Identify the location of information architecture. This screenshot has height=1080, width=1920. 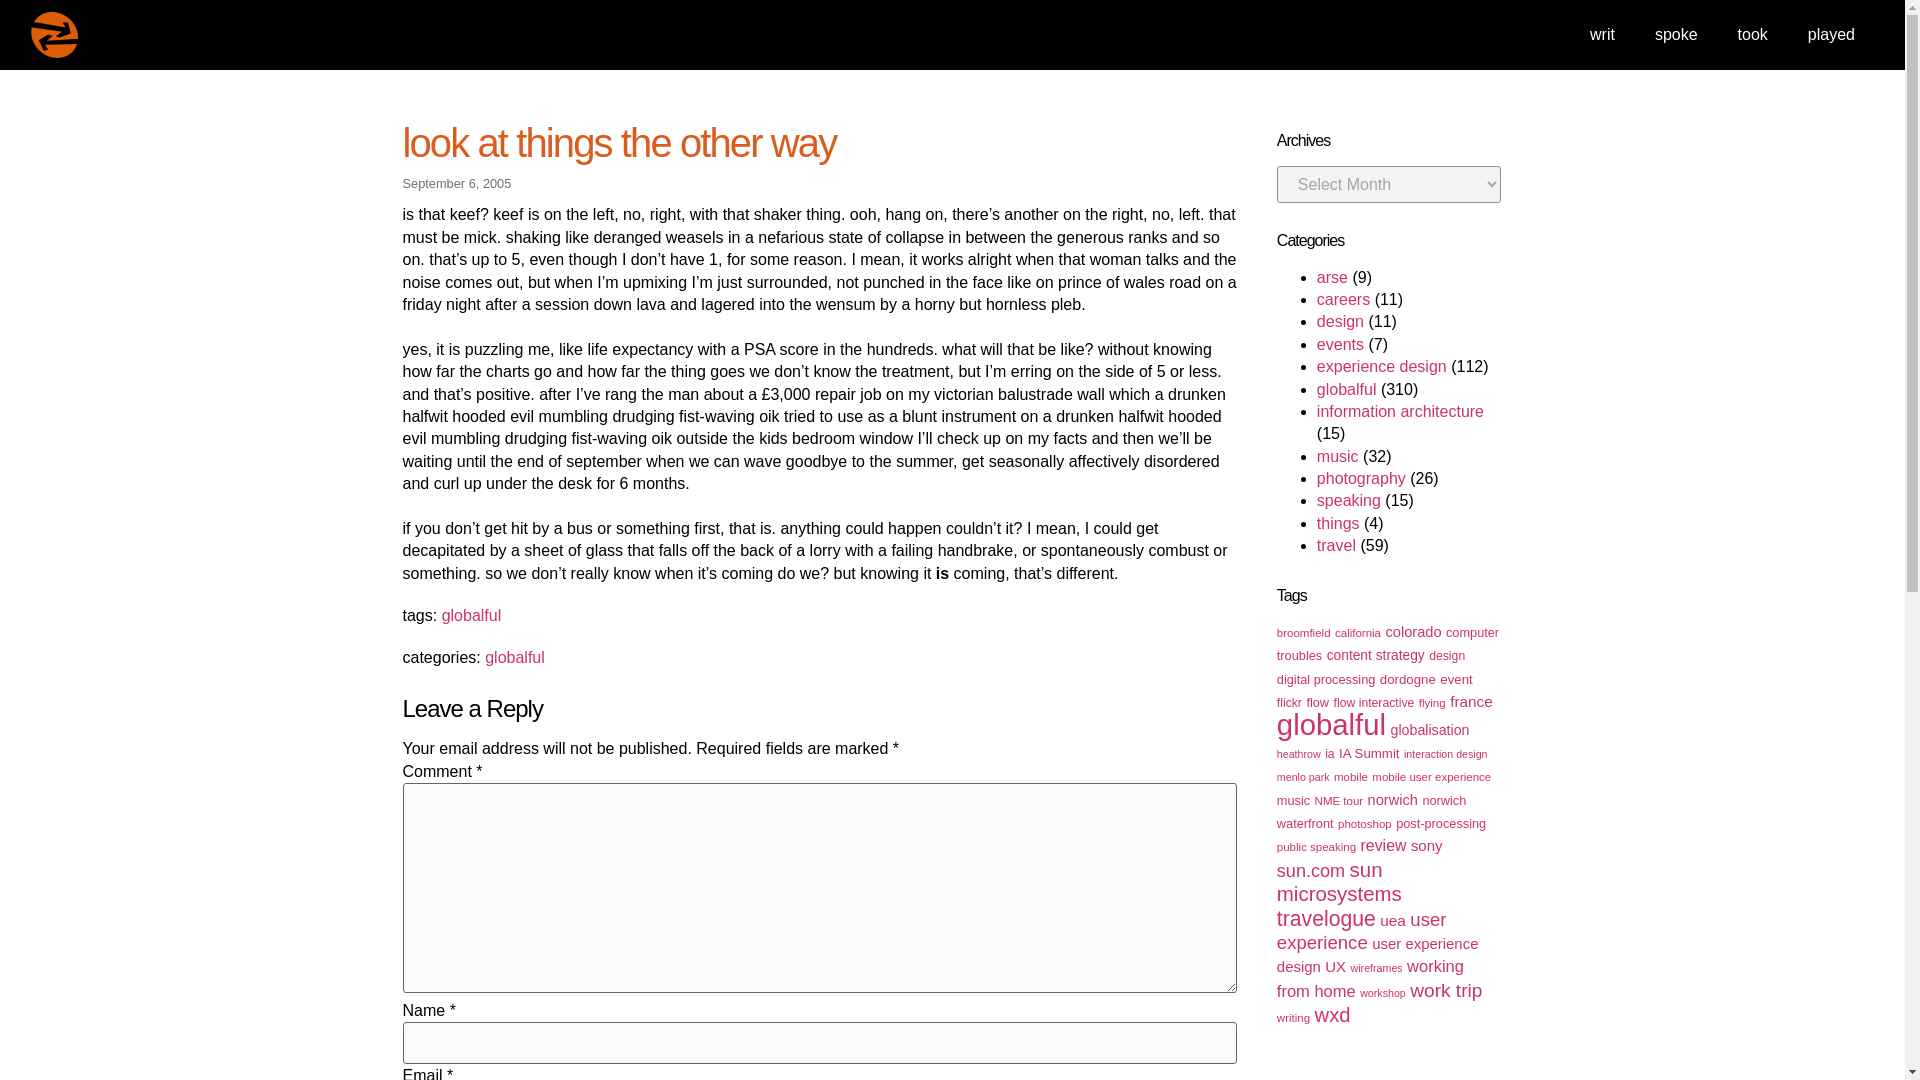
(1400, 411).